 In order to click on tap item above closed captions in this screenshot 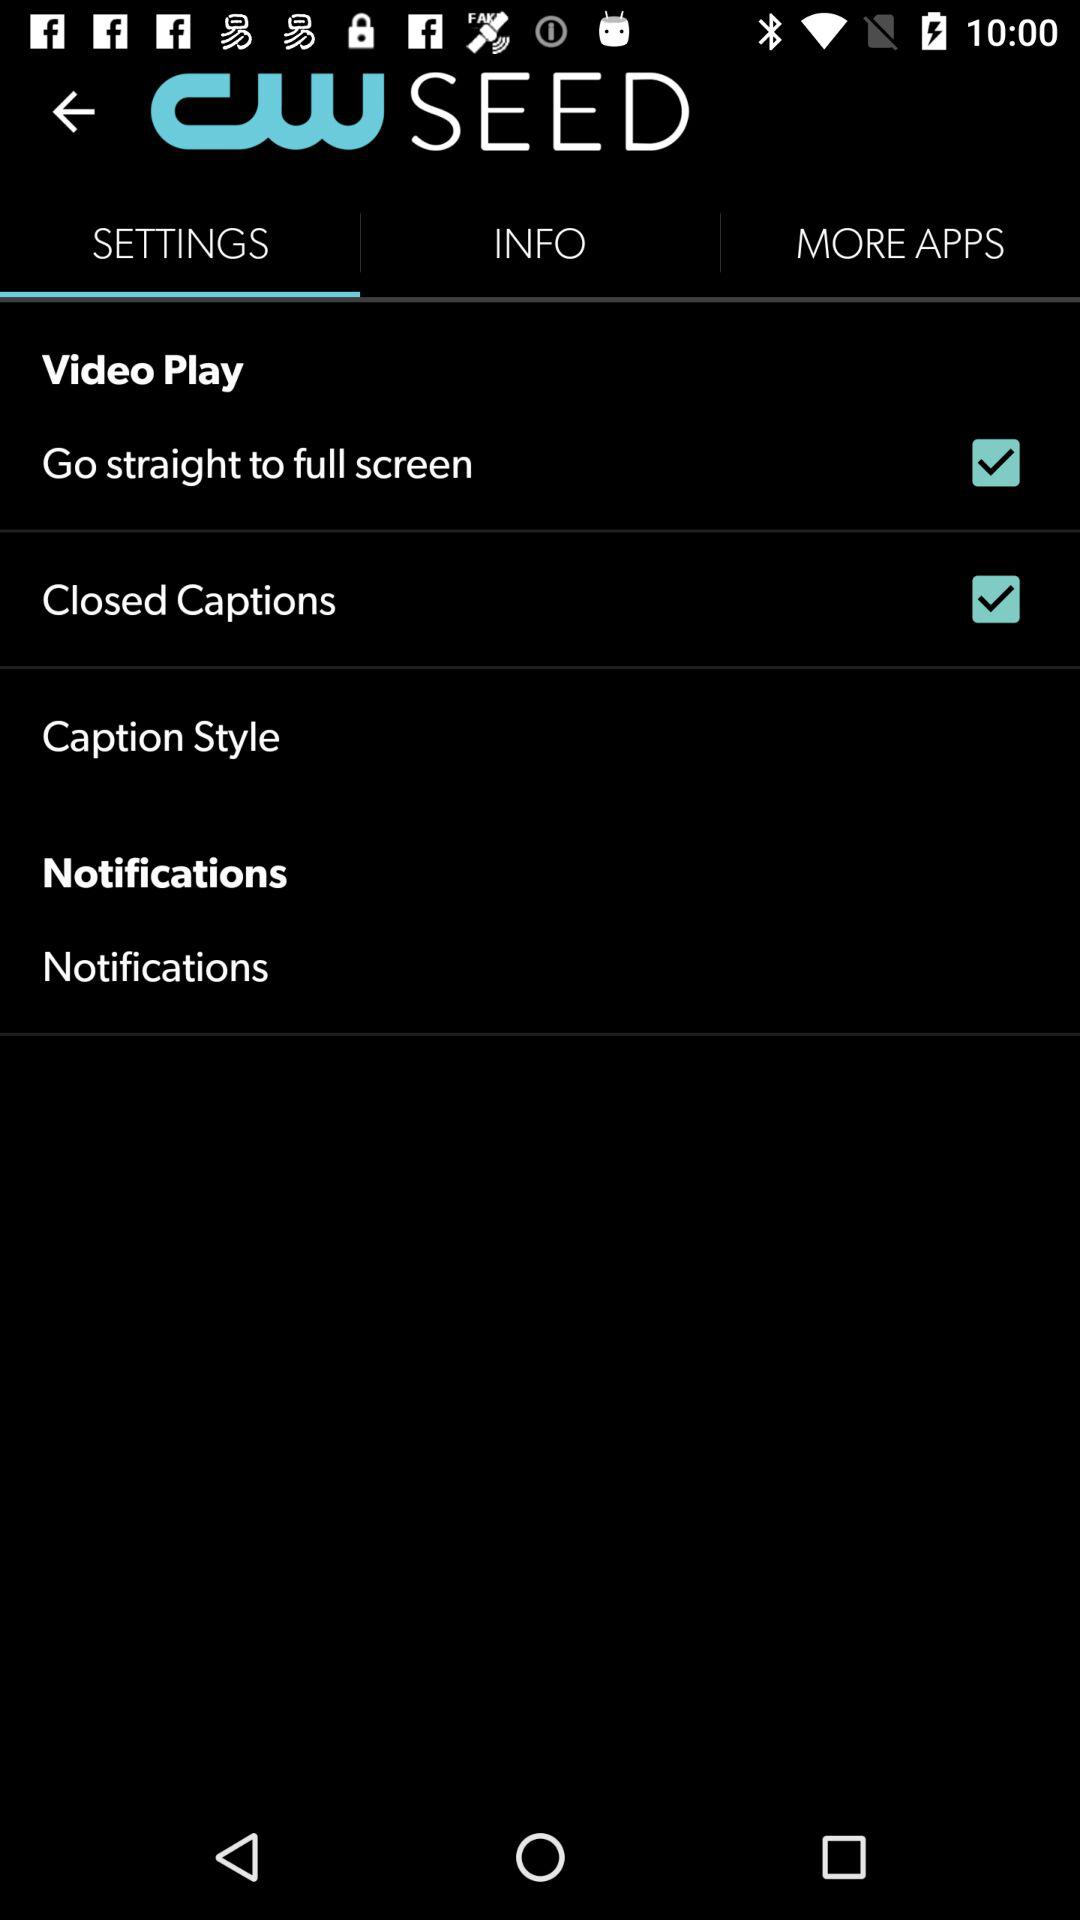, I will do `click(258, 462)`.